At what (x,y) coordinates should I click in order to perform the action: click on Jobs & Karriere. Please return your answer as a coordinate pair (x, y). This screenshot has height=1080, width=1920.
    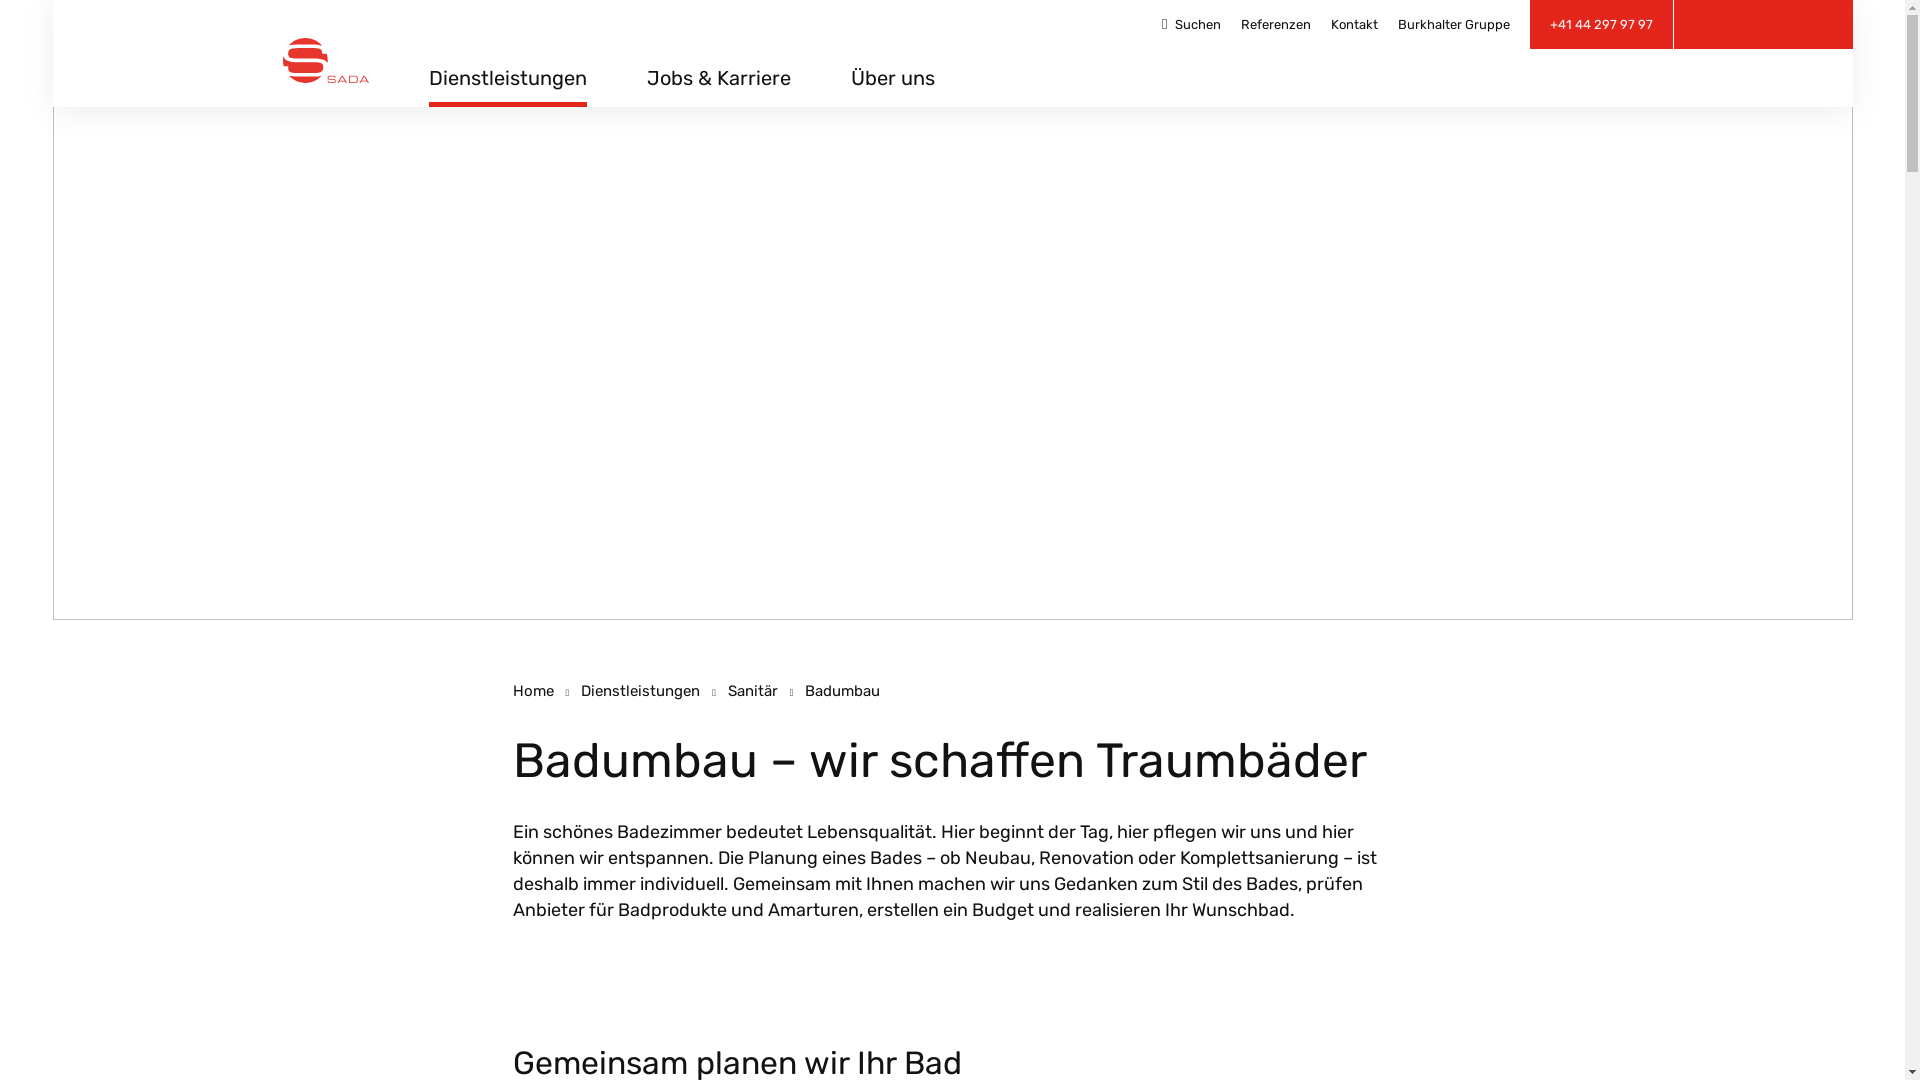
    Looking at the image, I should click on (719, 86).